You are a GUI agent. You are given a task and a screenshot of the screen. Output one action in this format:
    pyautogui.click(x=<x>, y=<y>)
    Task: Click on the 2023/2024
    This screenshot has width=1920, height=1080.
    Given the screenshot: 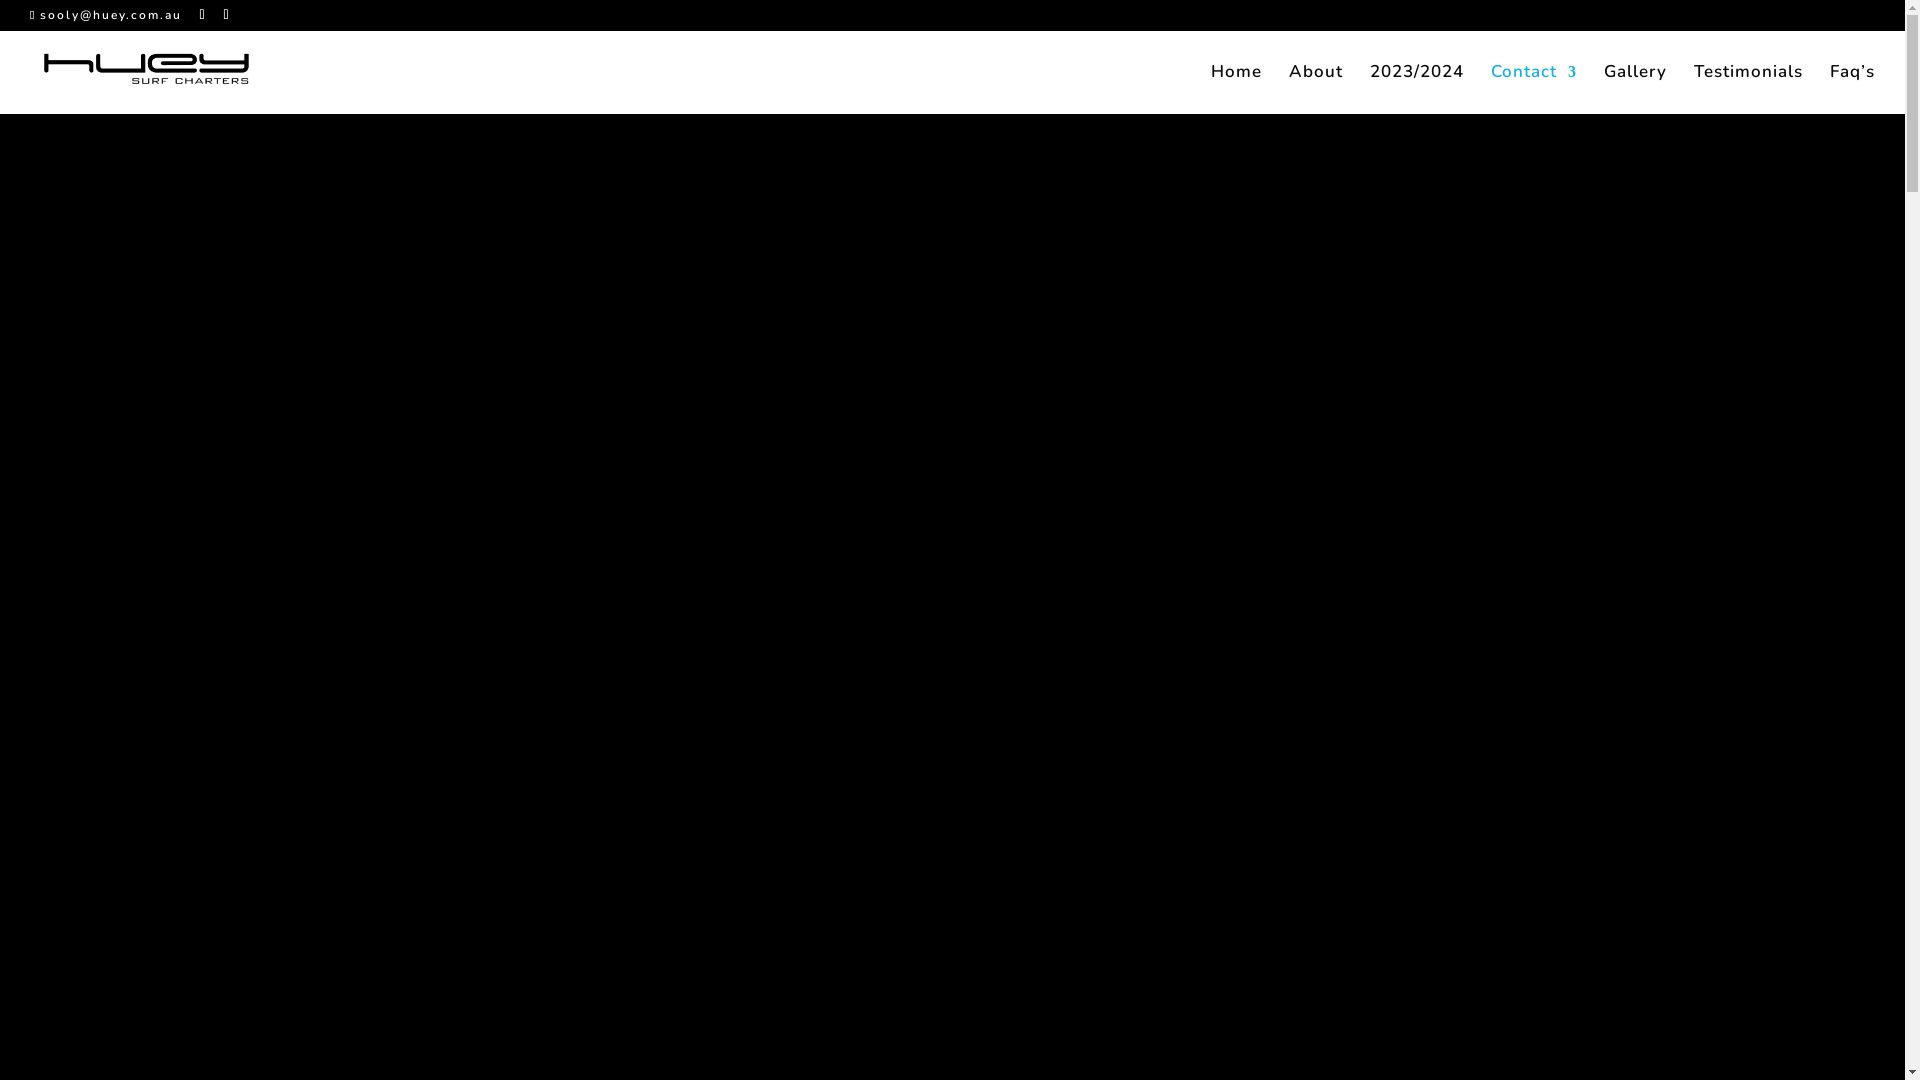 What is the action you would take?
    pyautogui.click(x=1417, y=90)
    